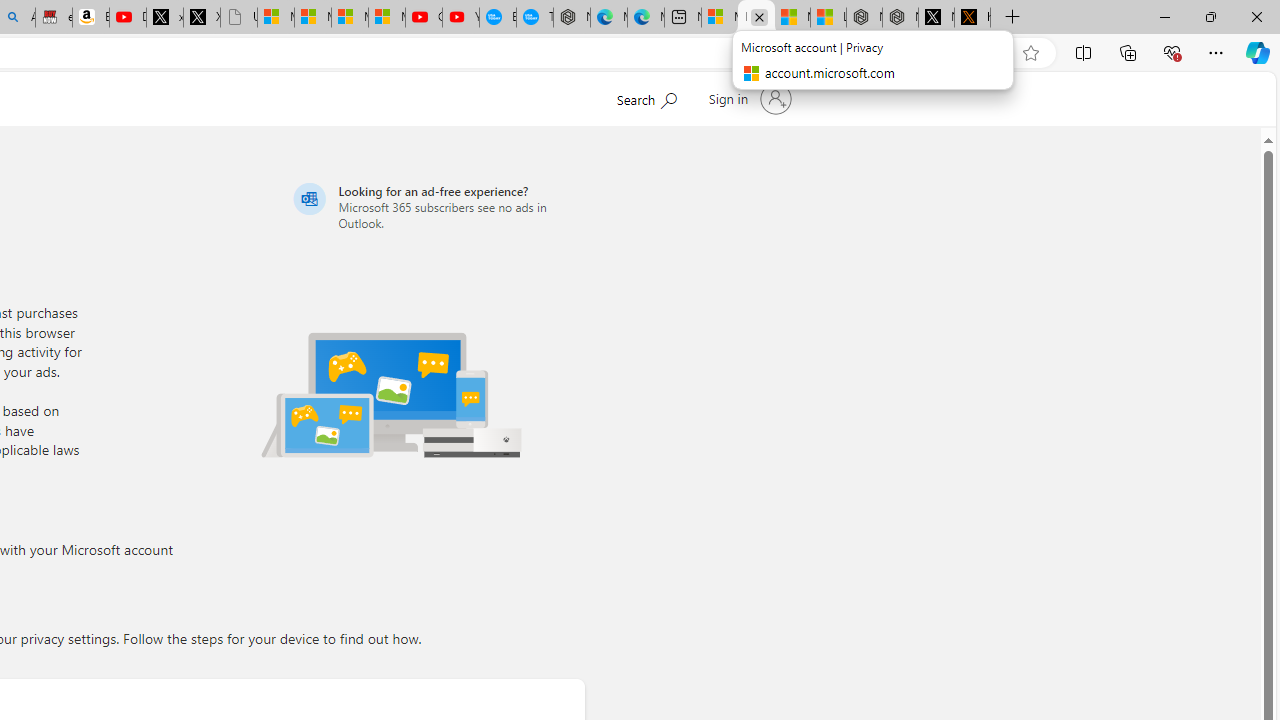 Image resolution: width=1280 pixels, height=720 pixels. Describe the element at coordinates (460, 18) in the screenshot. I see `YouTube Kids - An App Created for Kids to Explore Content` at that location.